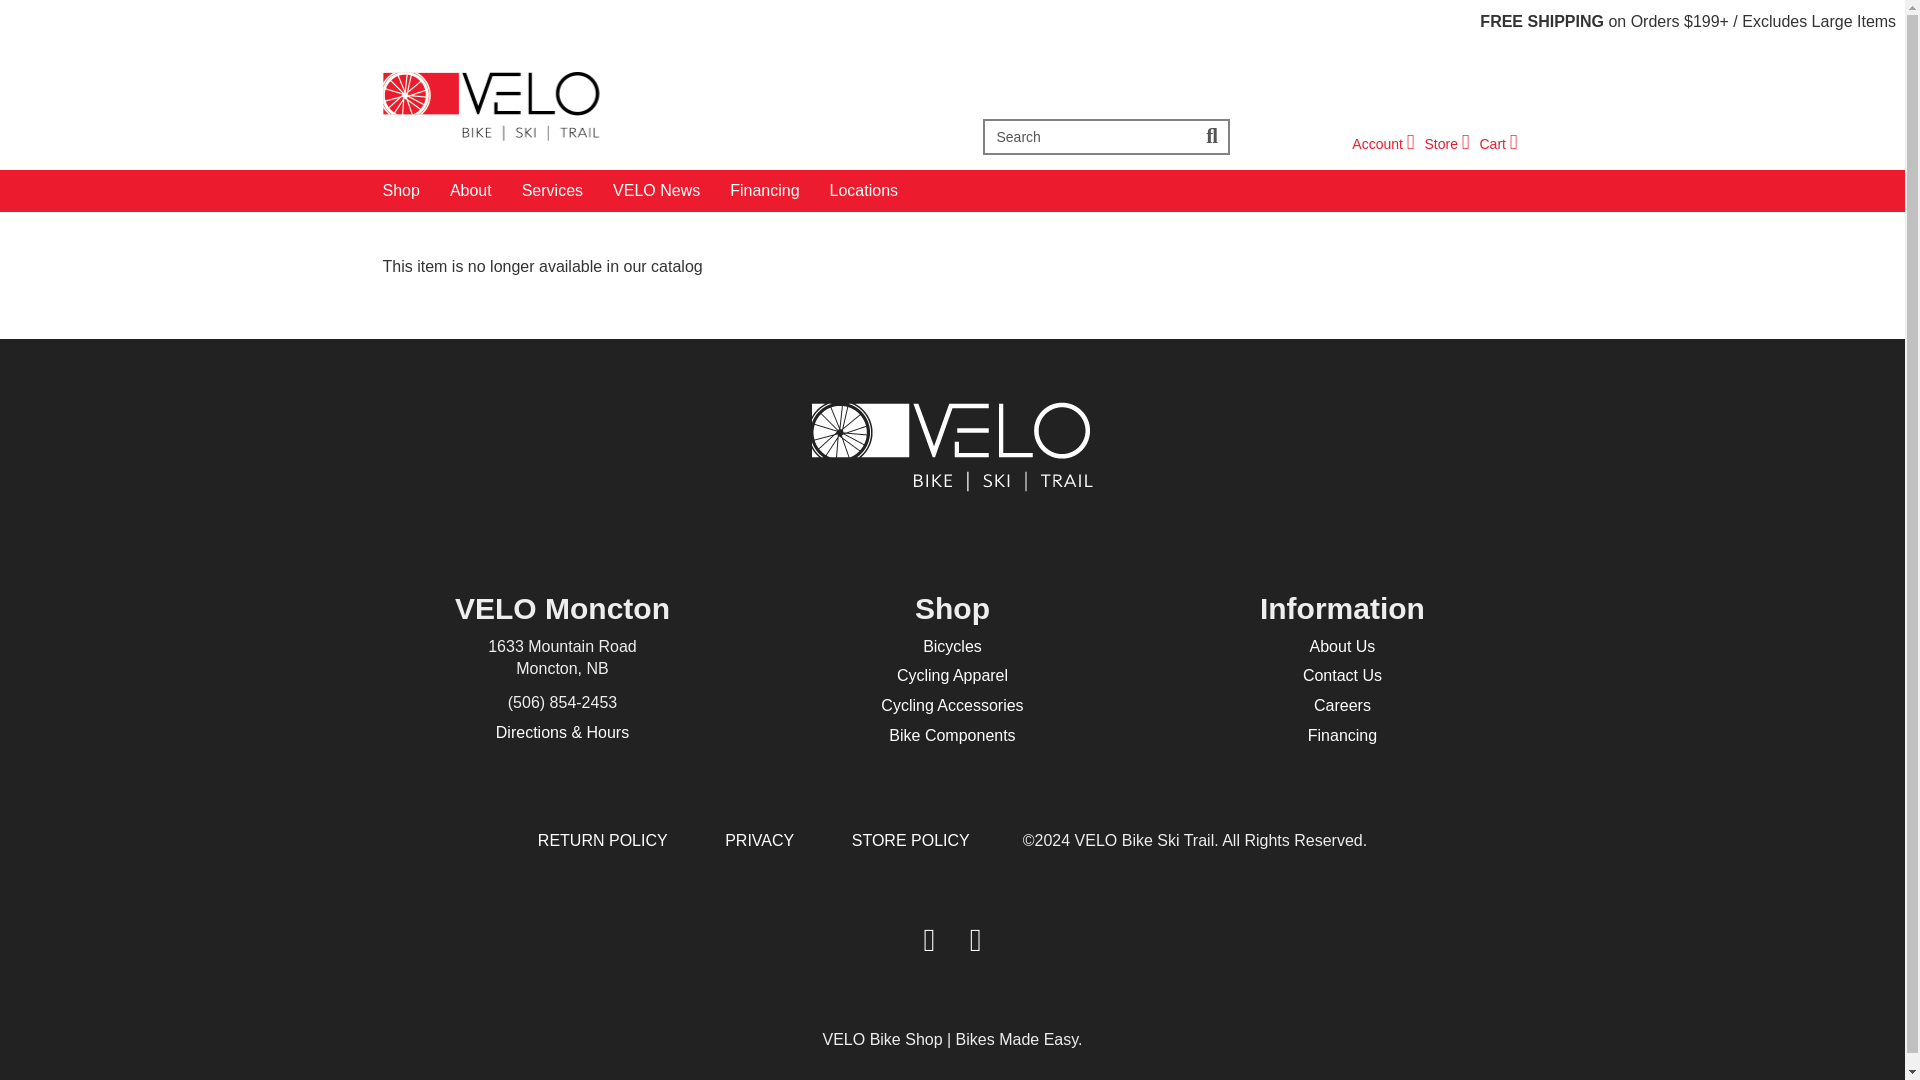  I want to click on VELO Bike Ski Trail Home Page, so click(1213, 136).